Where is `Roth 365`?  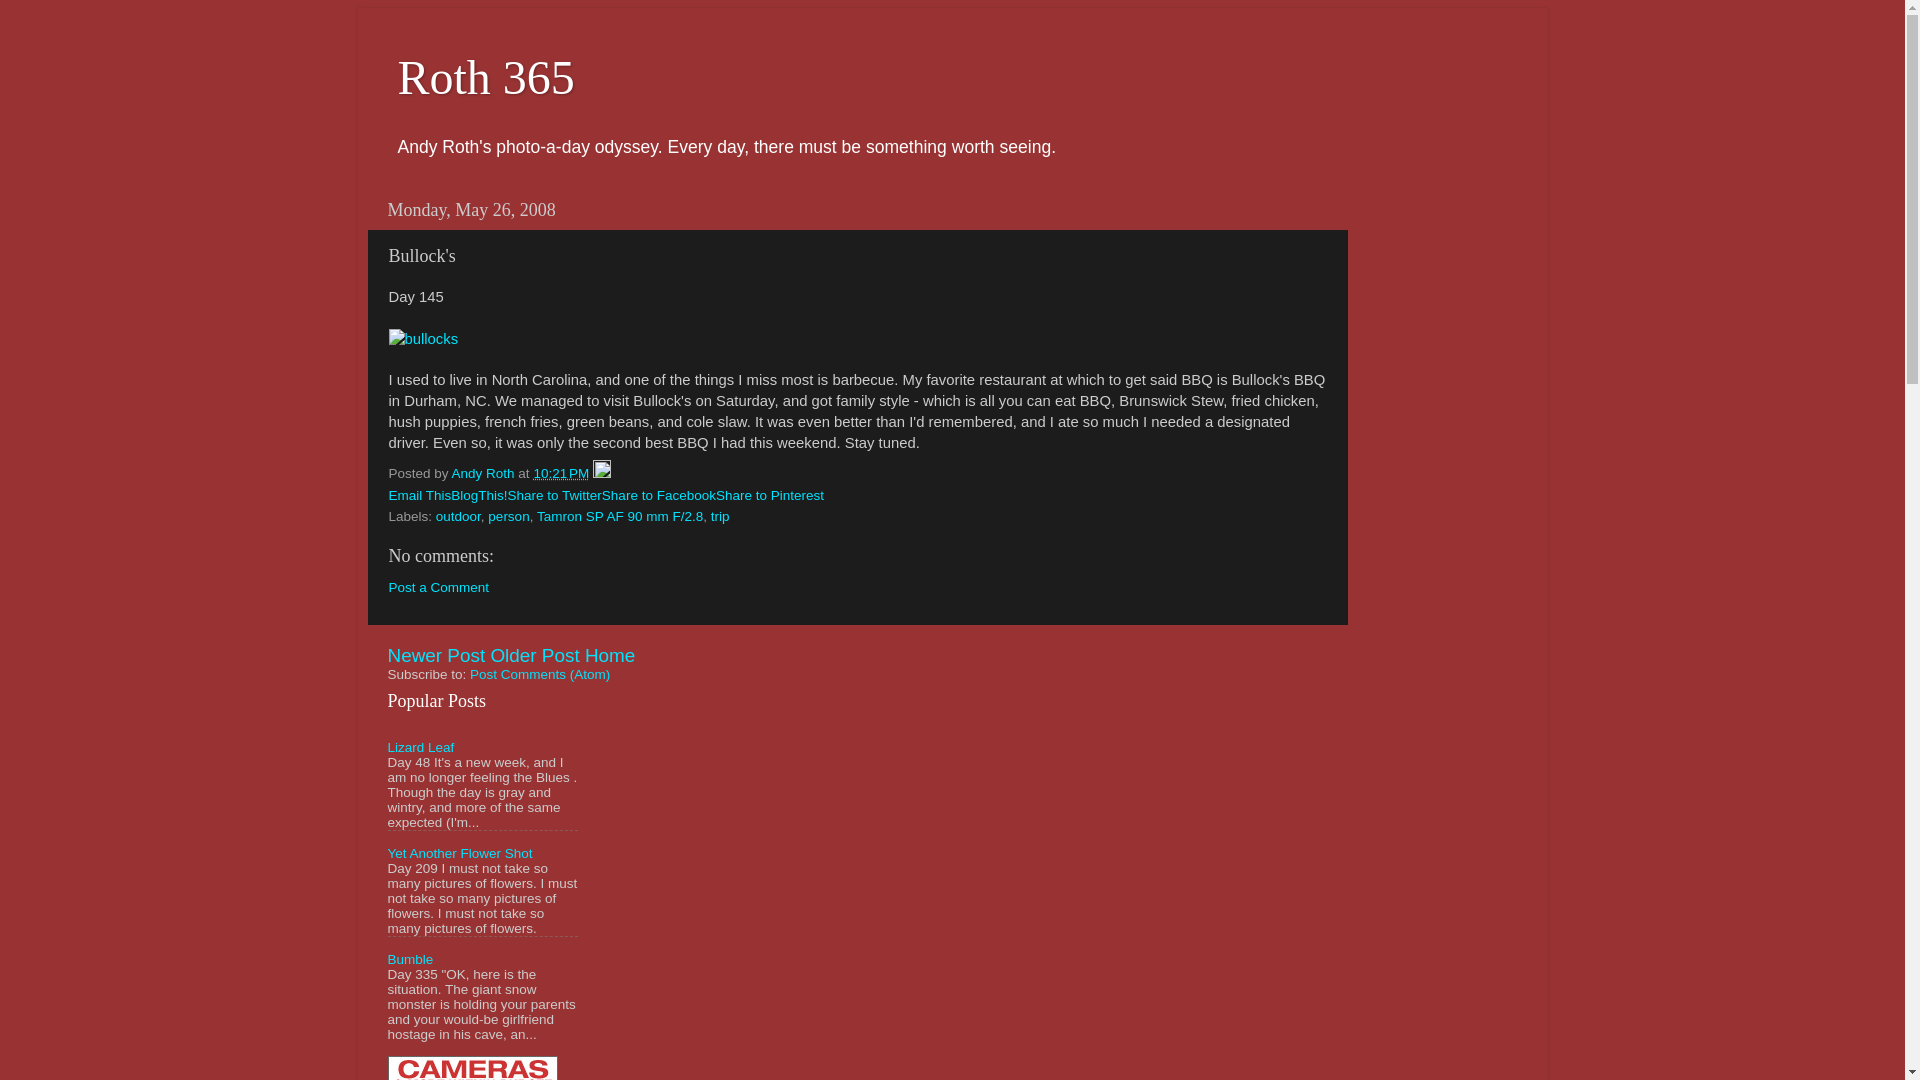
Roth 365 is located at coordinates (486, 76).